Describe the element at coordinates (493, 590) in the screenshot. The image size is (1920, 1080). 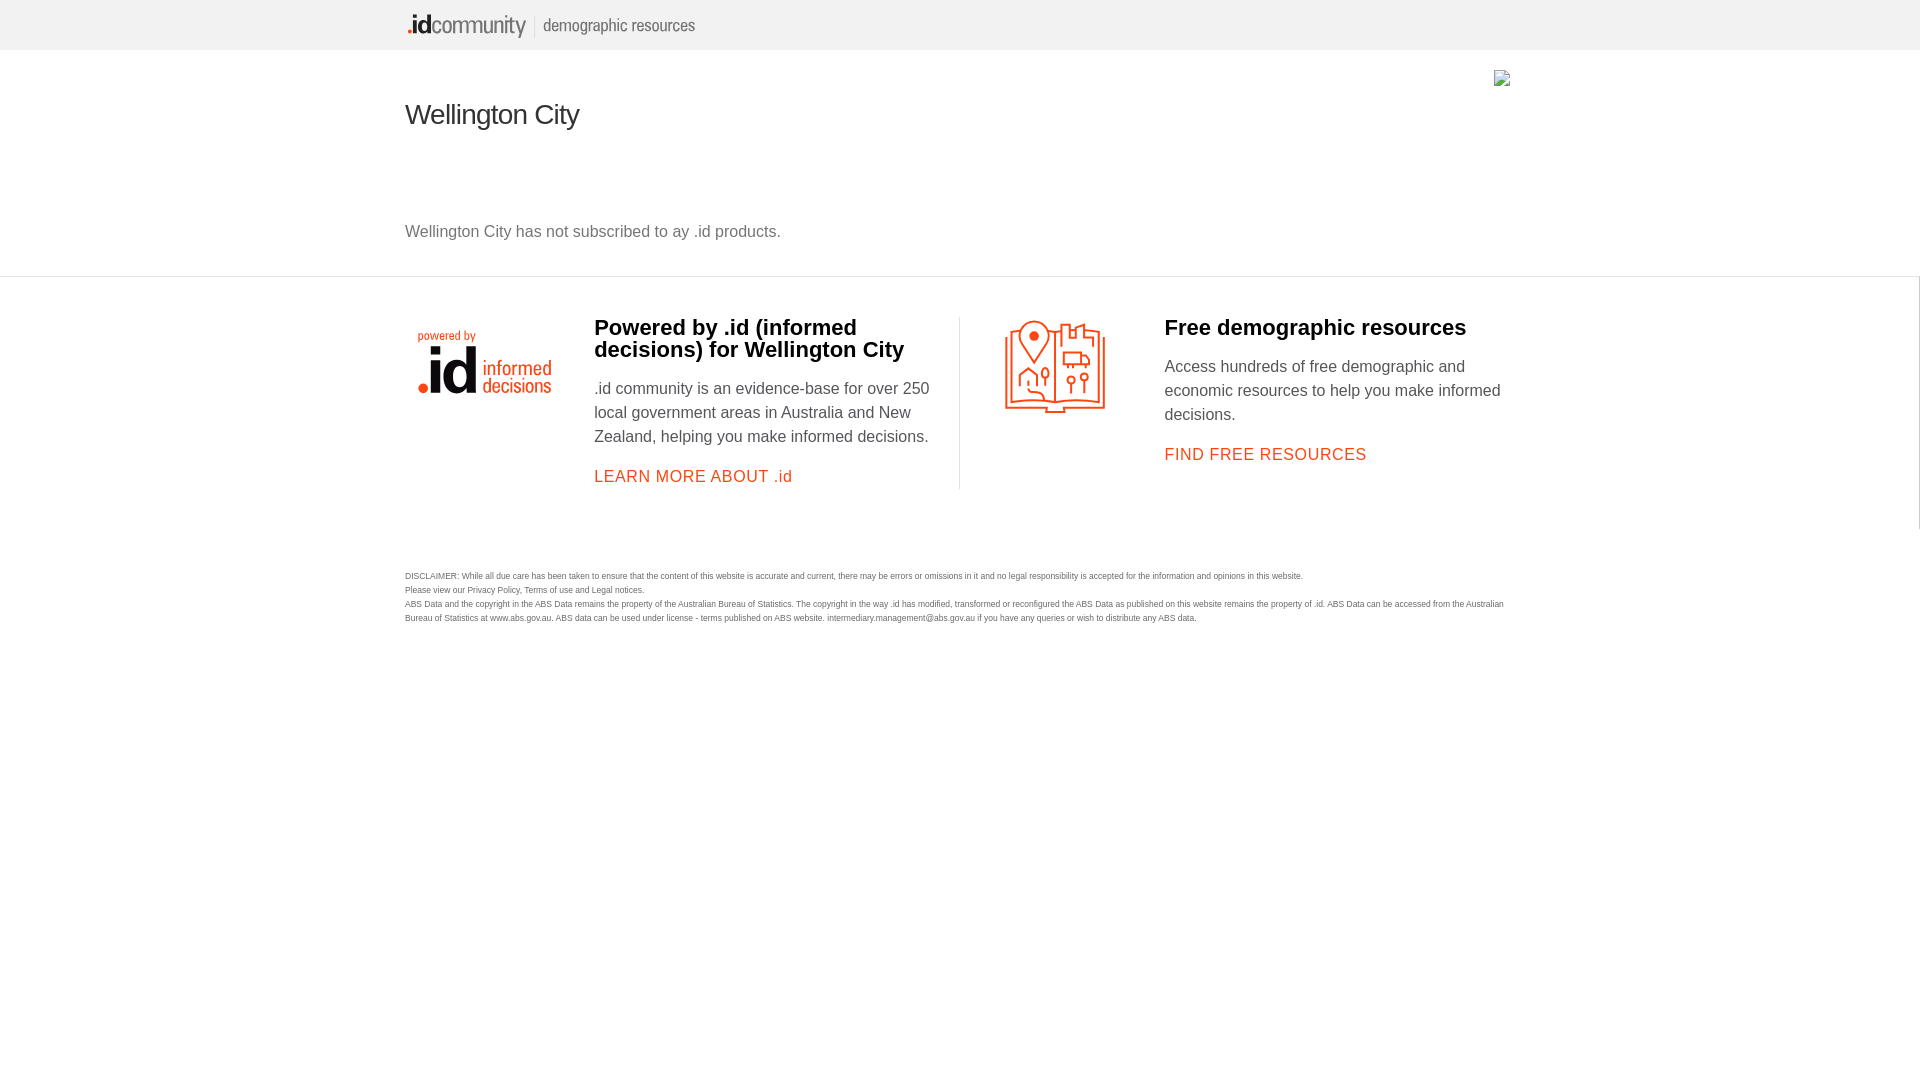
I see `Privacy Policy` at that location.